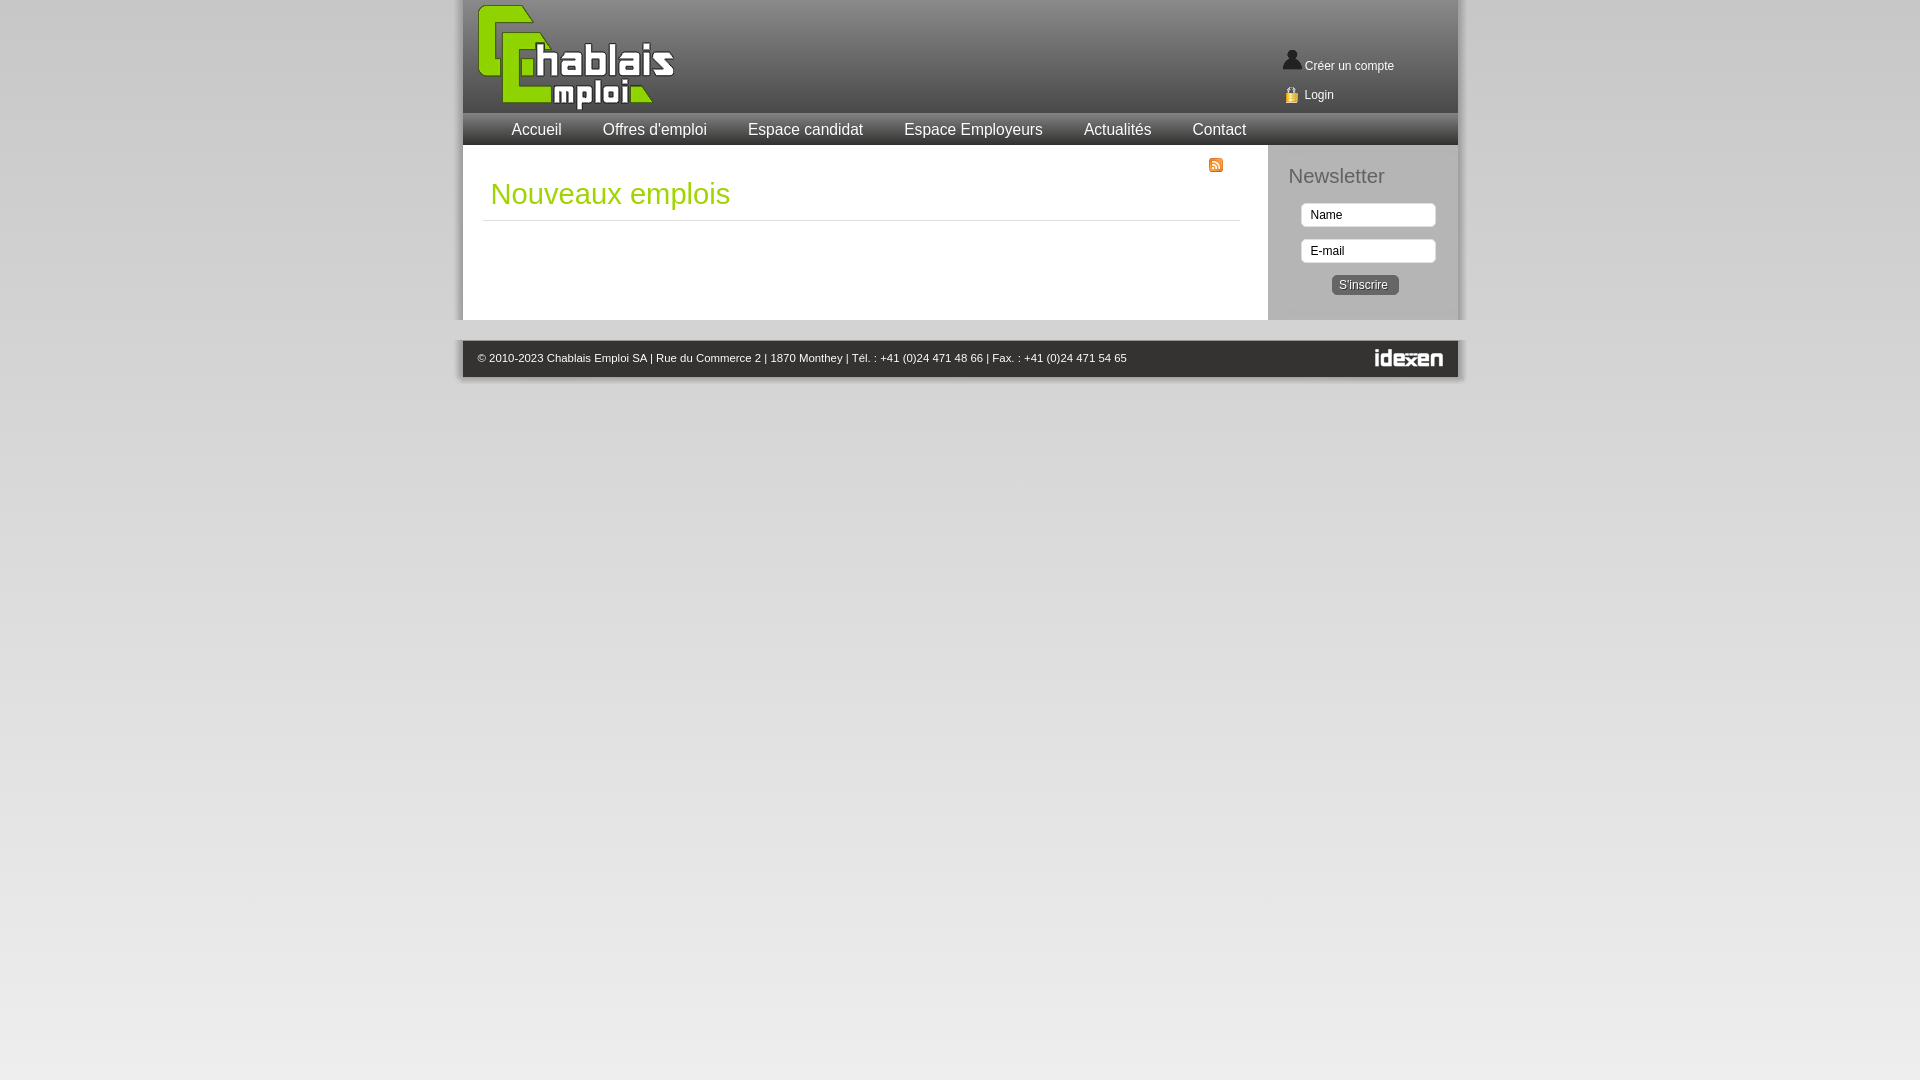 This screenshot has width=1920, height=1080. Describe the element at coordinates (625, 58) in the screenshot. I see `Chablais Emploi SA - Votre partenaire fixe et temporaire` at that location.